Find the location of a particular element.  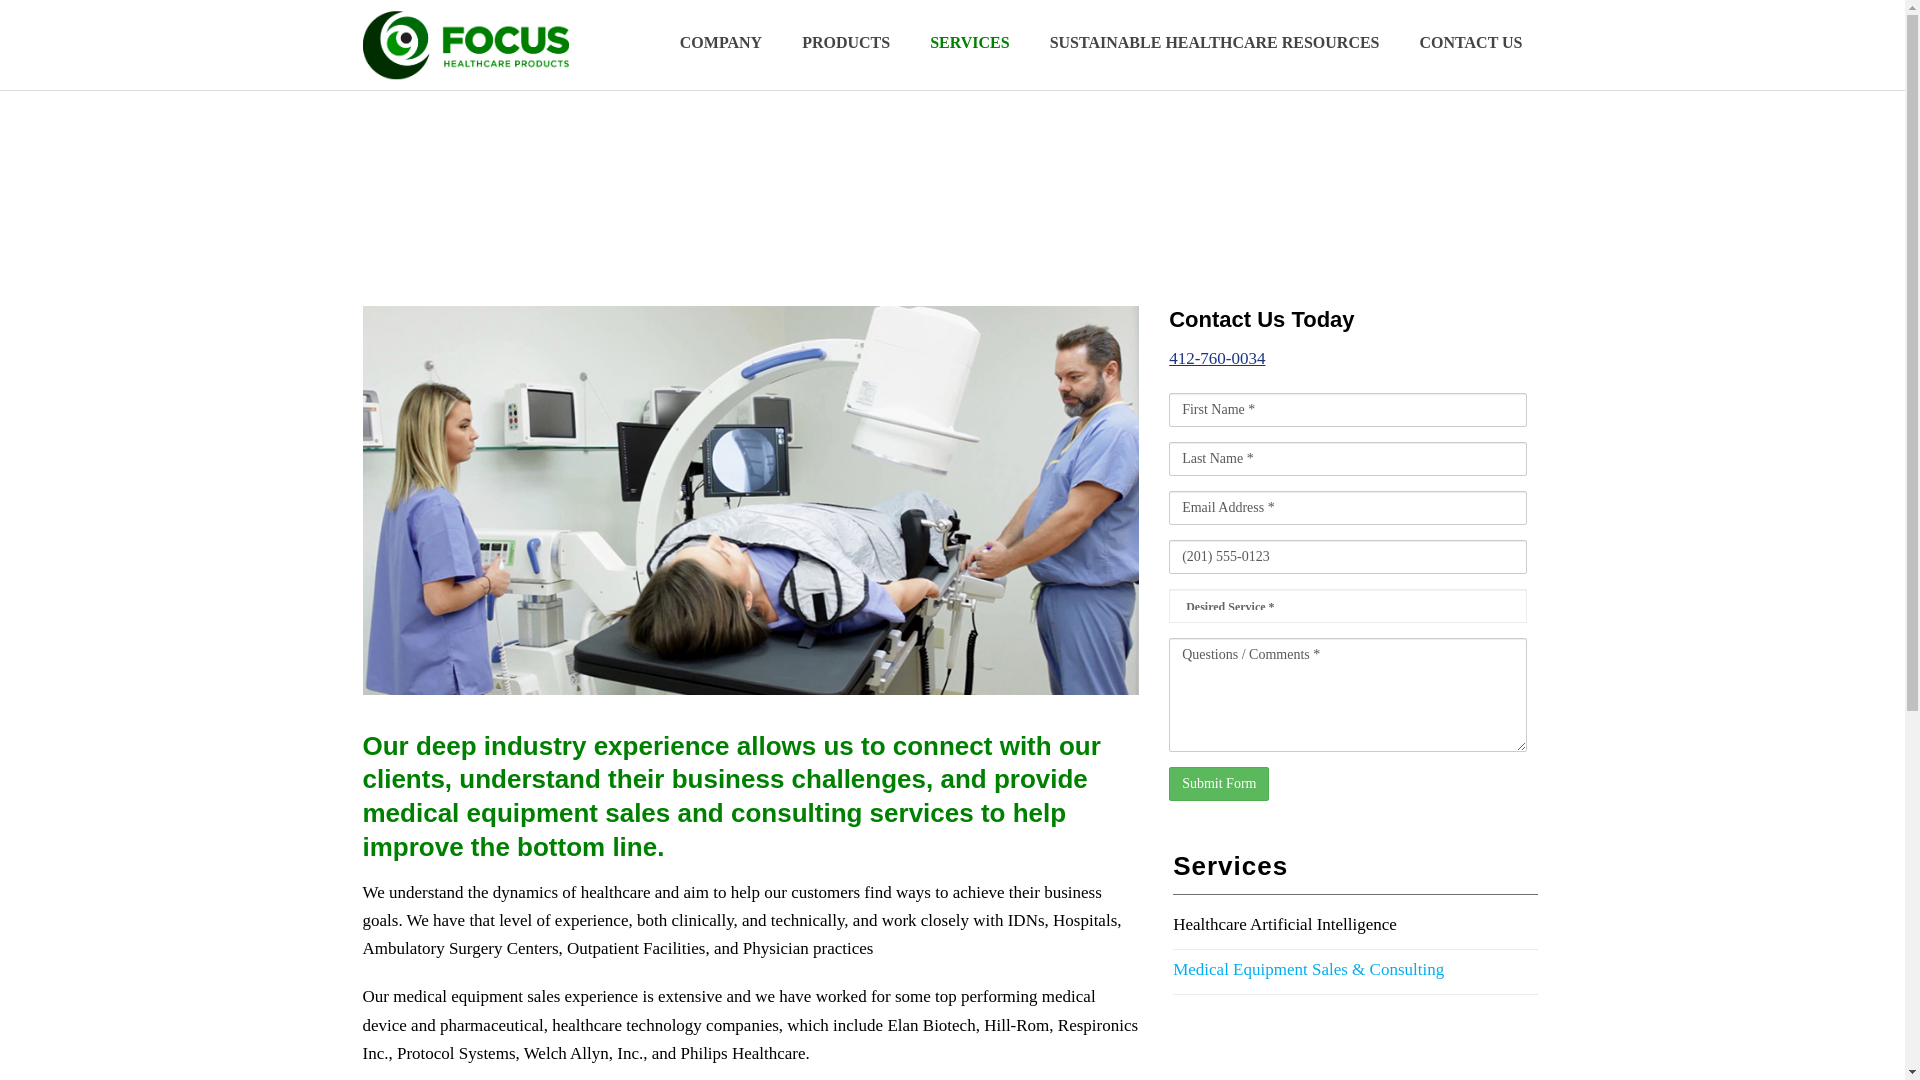

Submit Form is located at coordinates (1219, 784).